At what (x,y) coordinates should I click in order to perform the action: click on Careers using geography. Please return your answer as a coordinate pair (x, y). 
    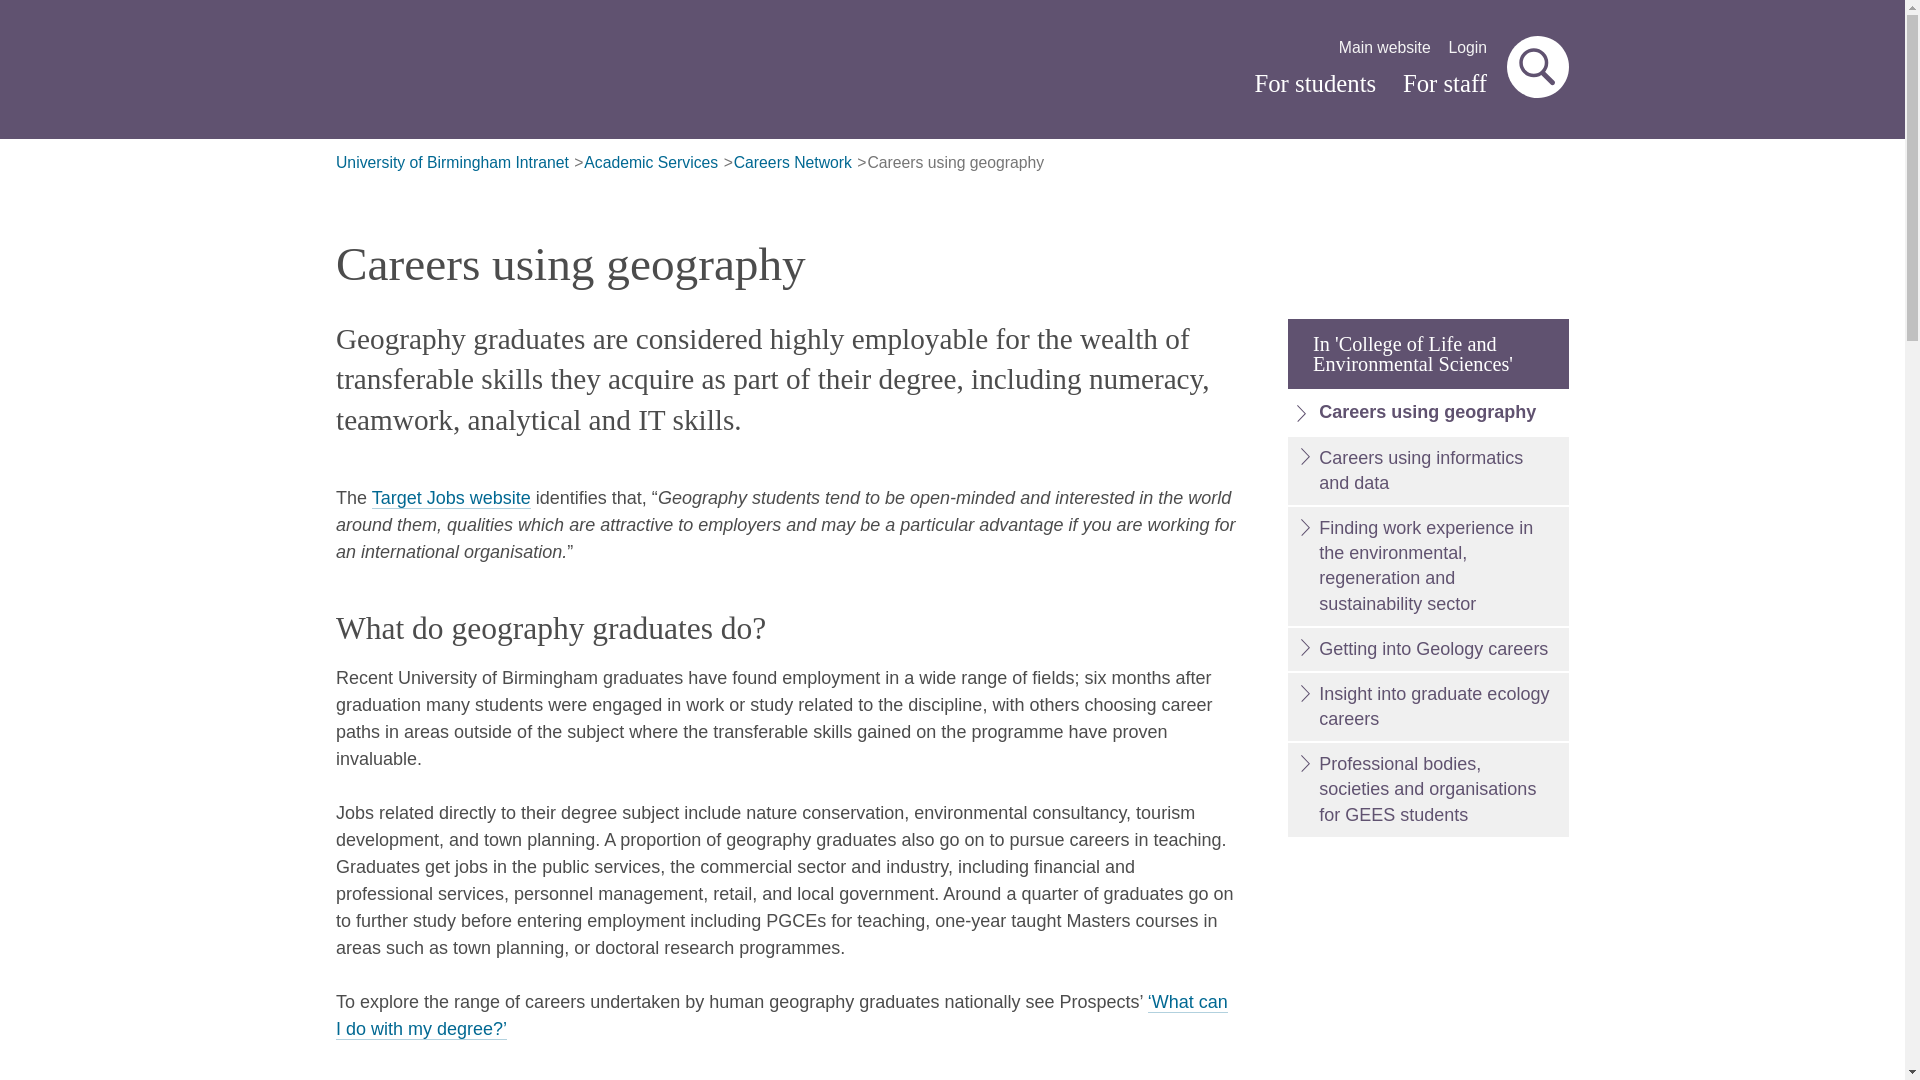
    Looking at the image, I should click on (956, 163).